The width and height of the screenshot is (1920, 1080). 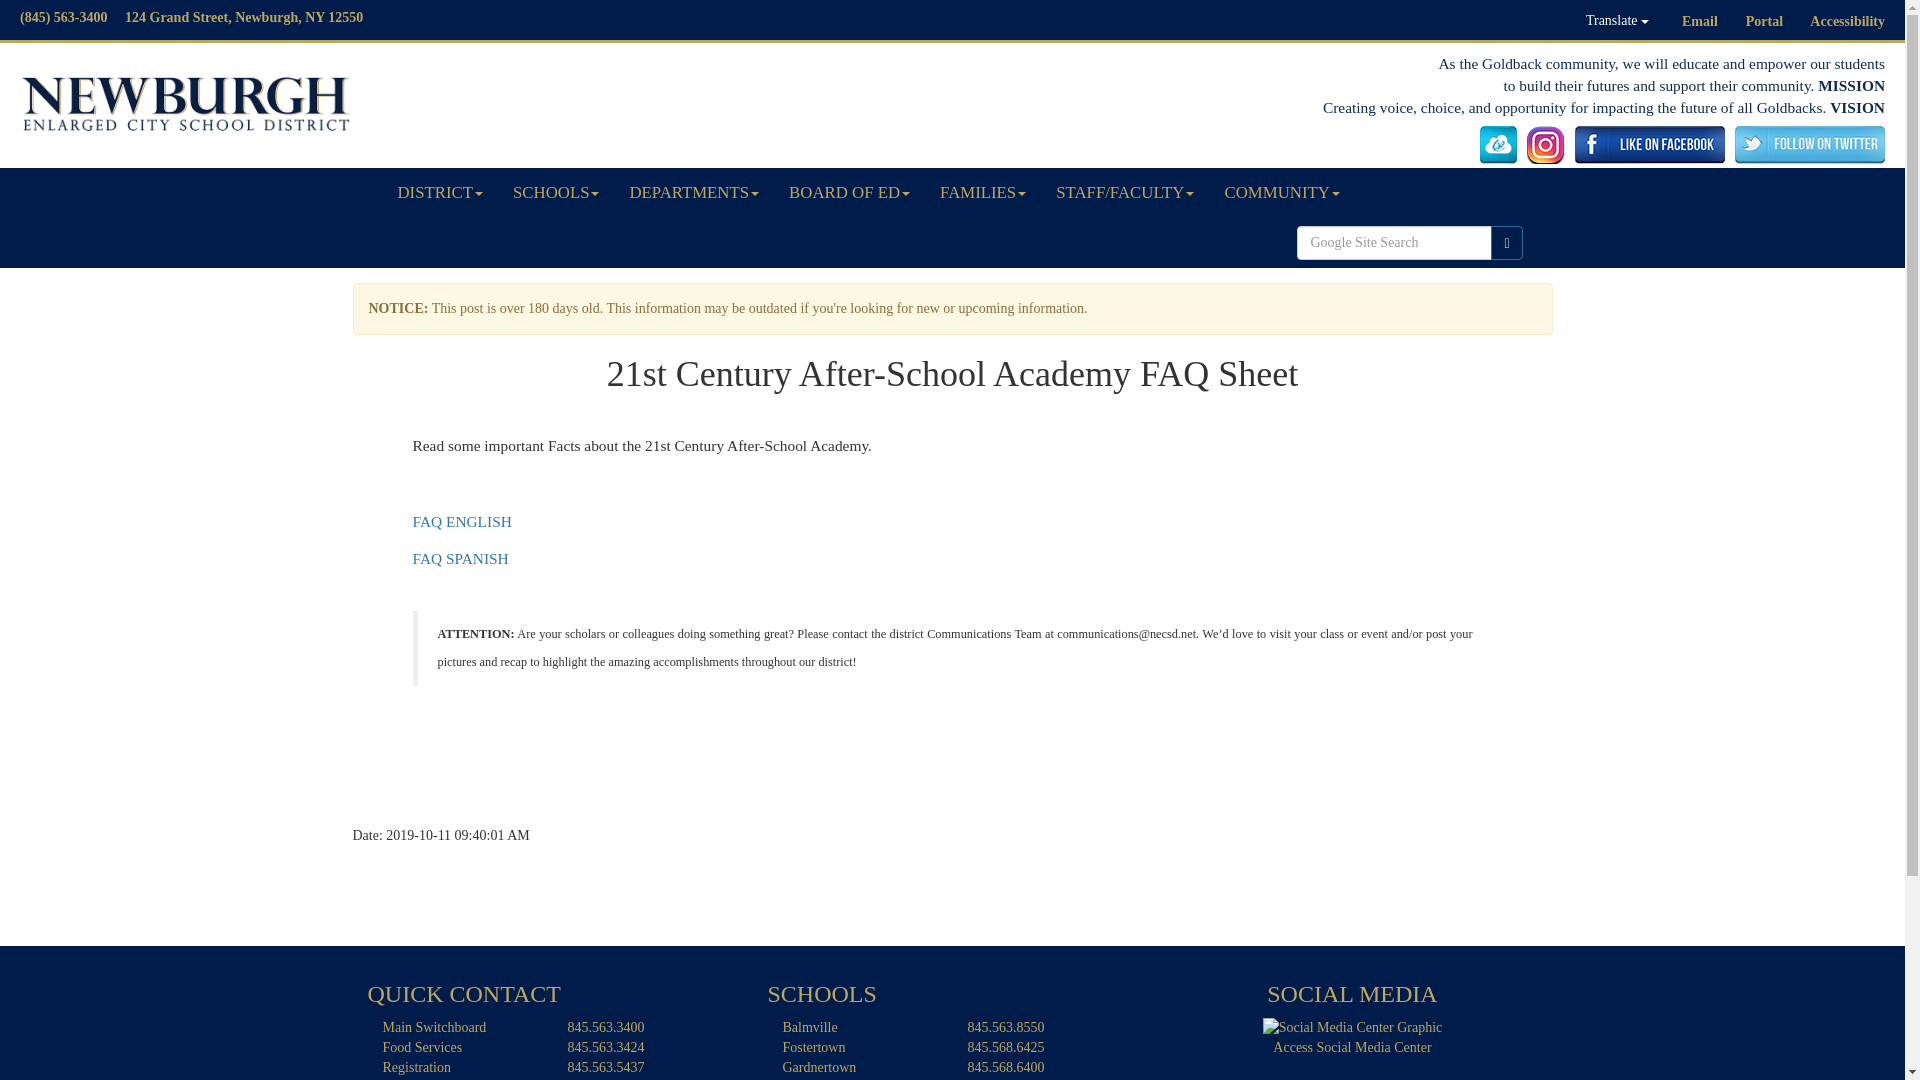 I want to click on Access Social Media Center, so click(x=1353, y=1026).